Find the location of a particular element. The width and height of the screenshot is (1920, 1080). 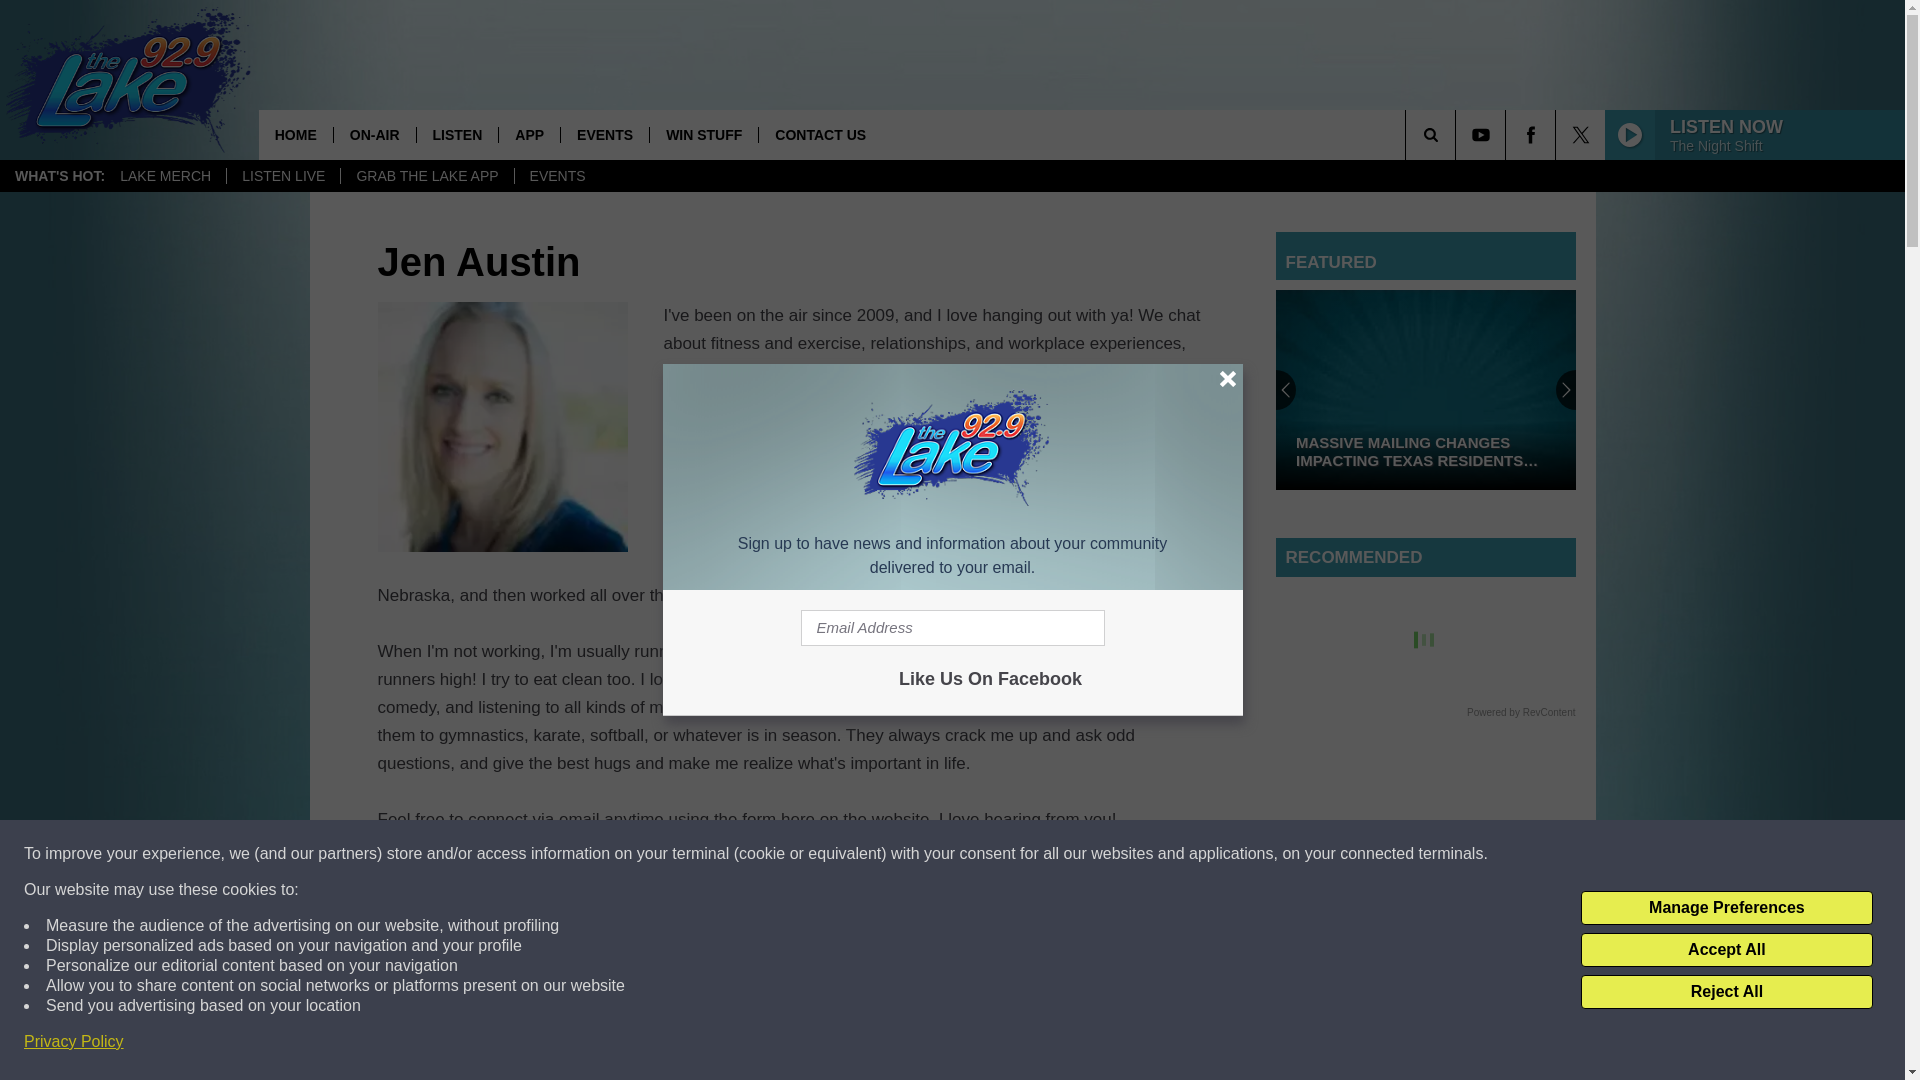

Reject All is located at coordinates (1726, 992).